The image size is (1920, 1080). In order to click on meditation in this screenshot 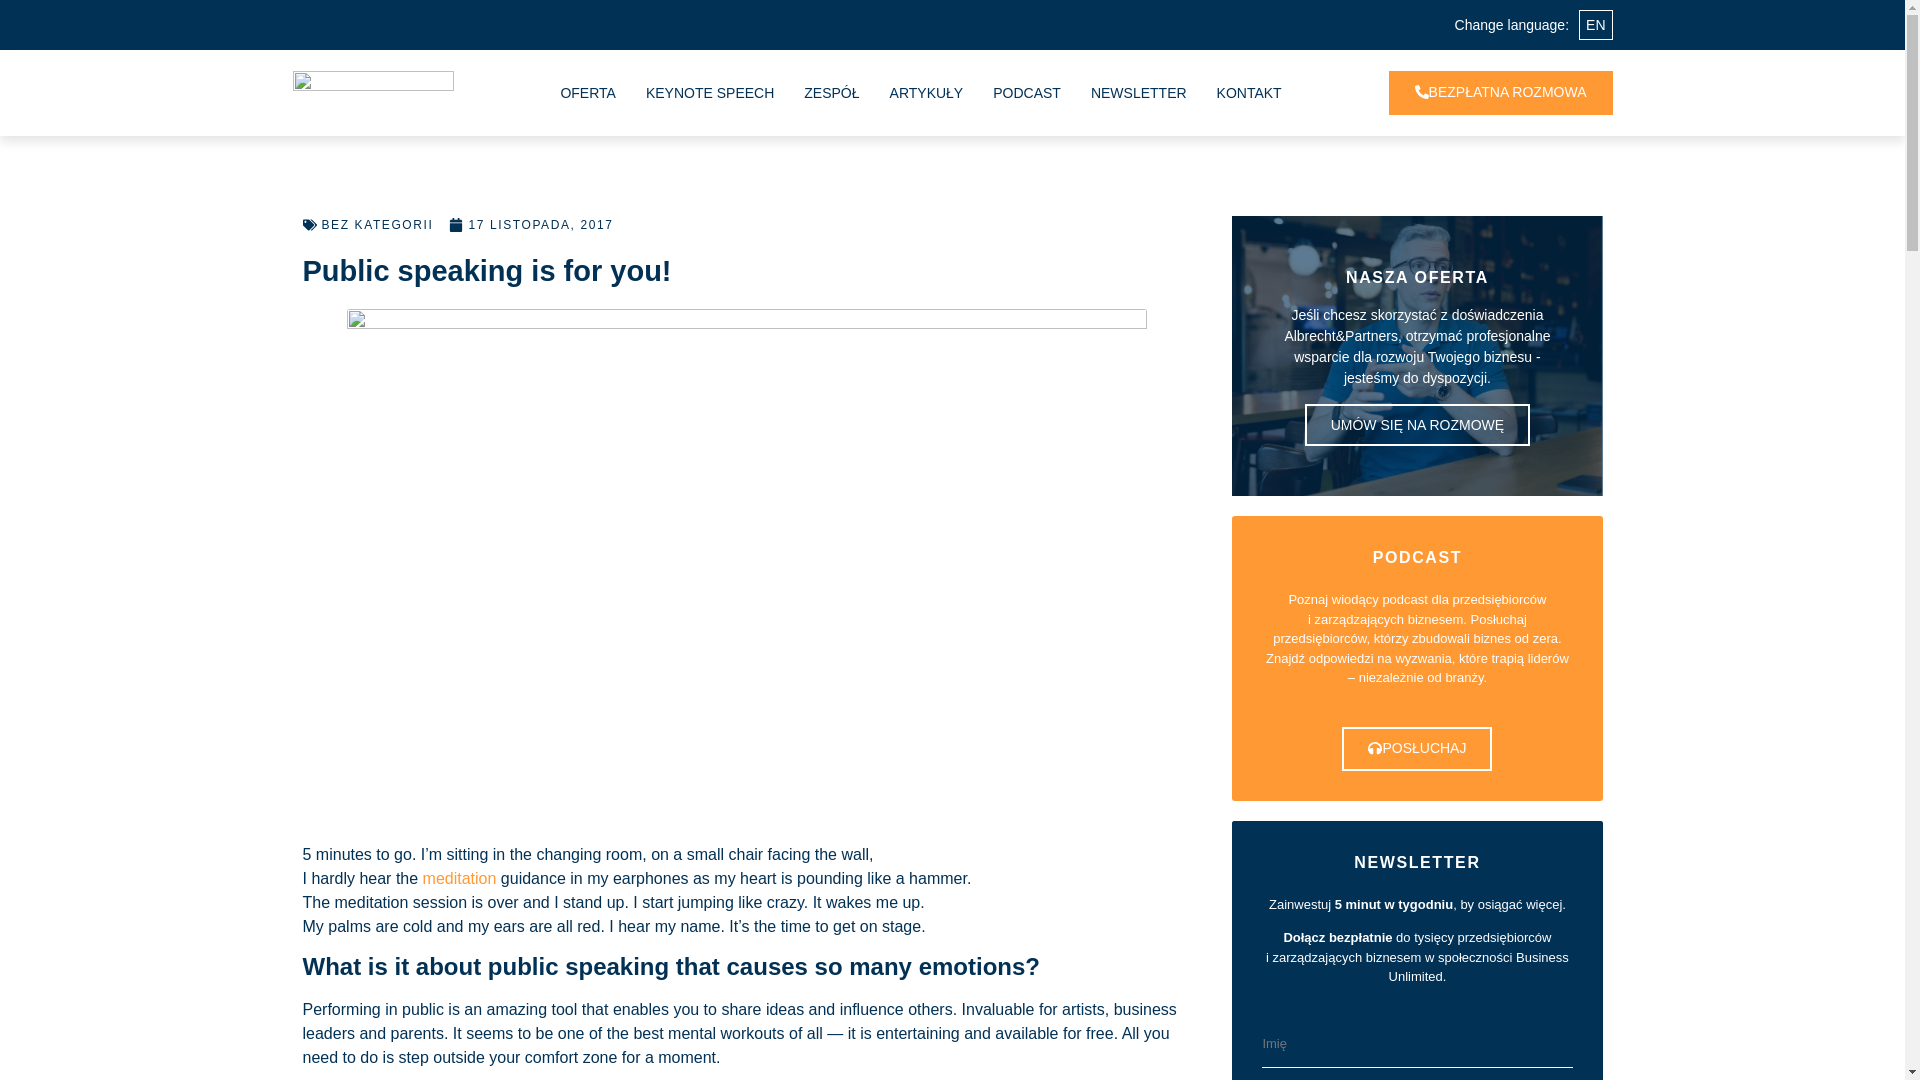, I will do `click(462, 878)`.